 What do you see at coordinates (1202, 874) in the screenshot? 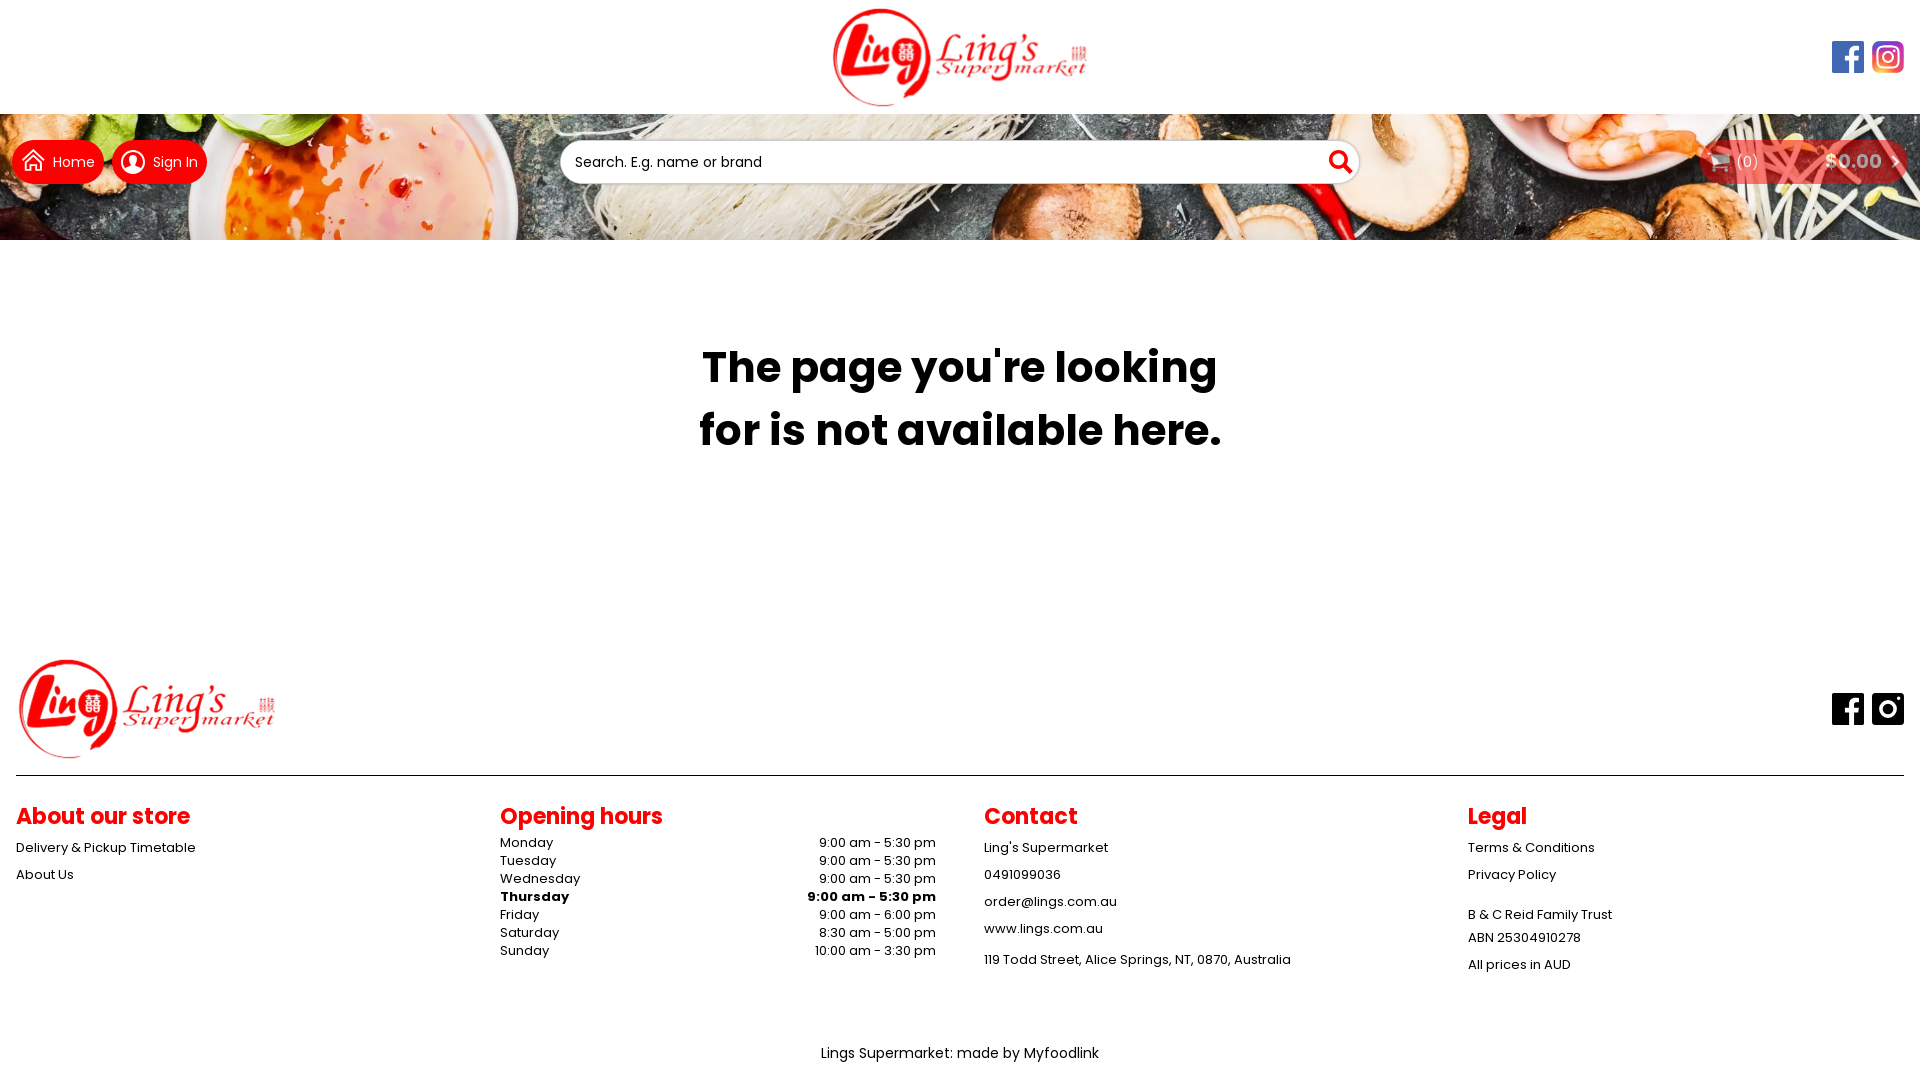
I see `0491099036` at bounding box center [1202, 874].